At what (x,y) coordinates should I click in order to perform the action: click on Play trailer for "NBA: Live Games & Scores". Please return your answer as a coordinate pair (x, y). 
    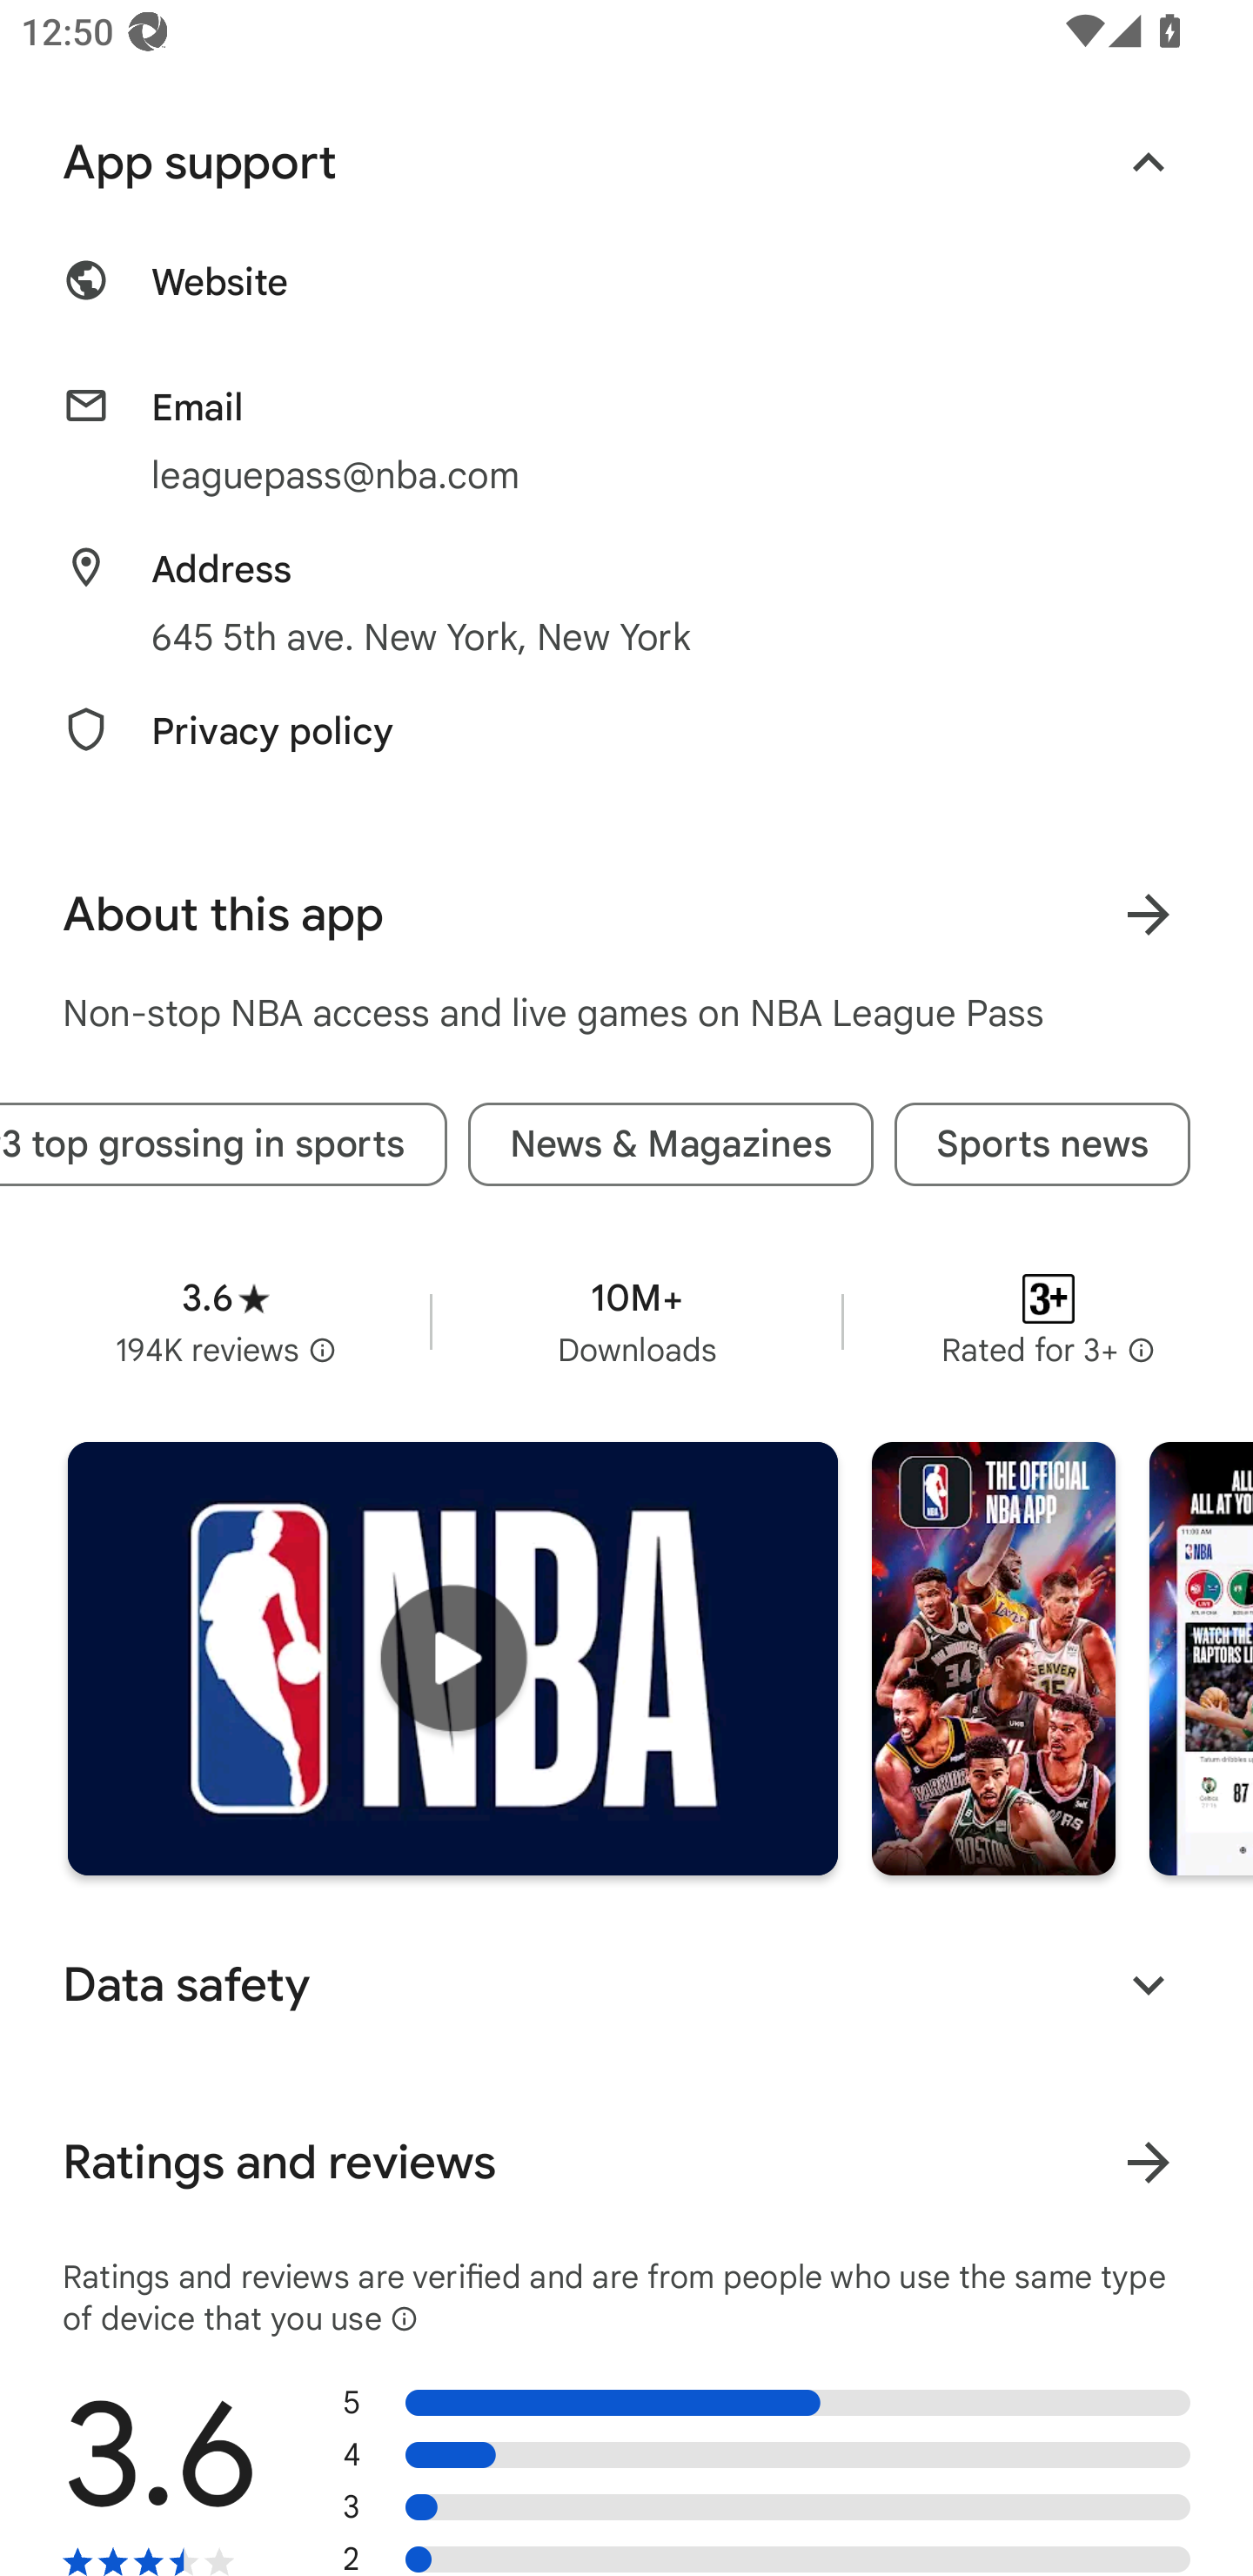
    Looking at the image, I should click on (452, 1659).